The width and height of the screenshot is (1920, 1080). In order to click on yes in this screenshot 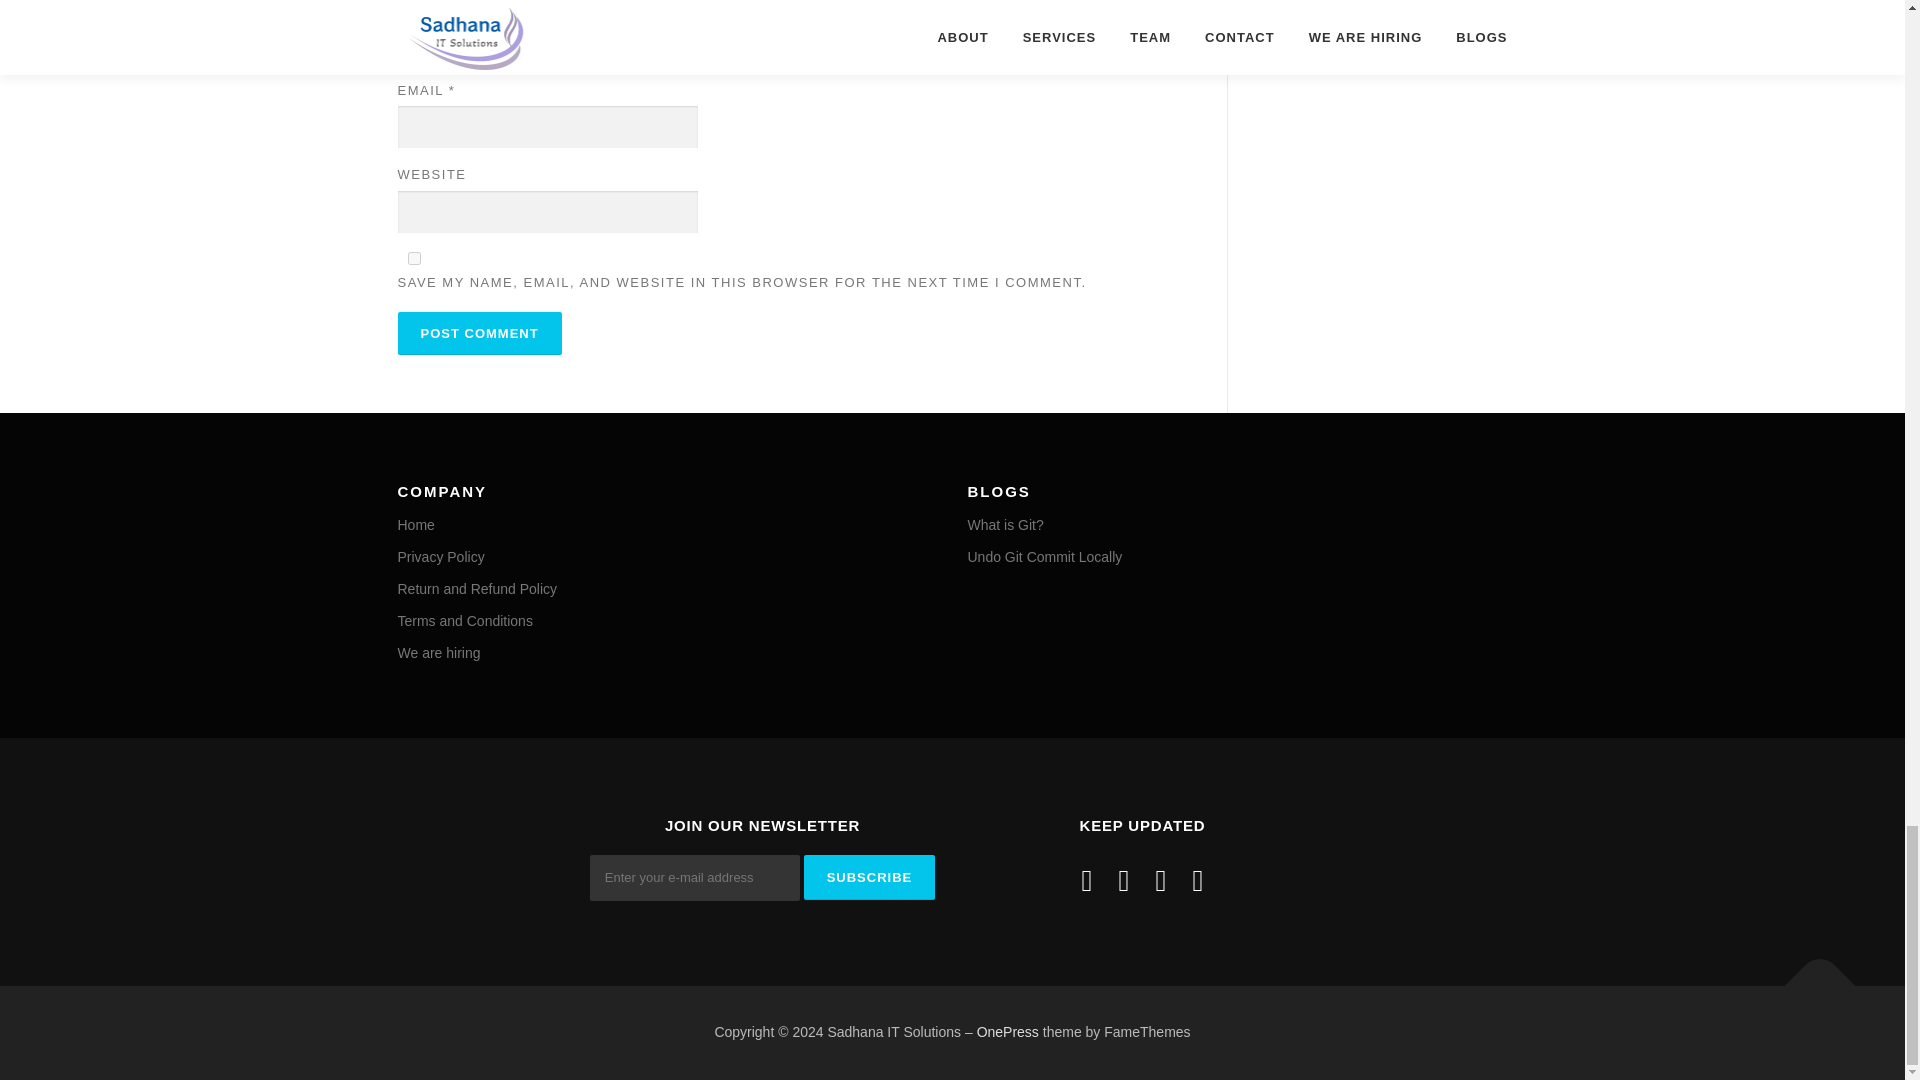, I will do `click(414, 256)`.